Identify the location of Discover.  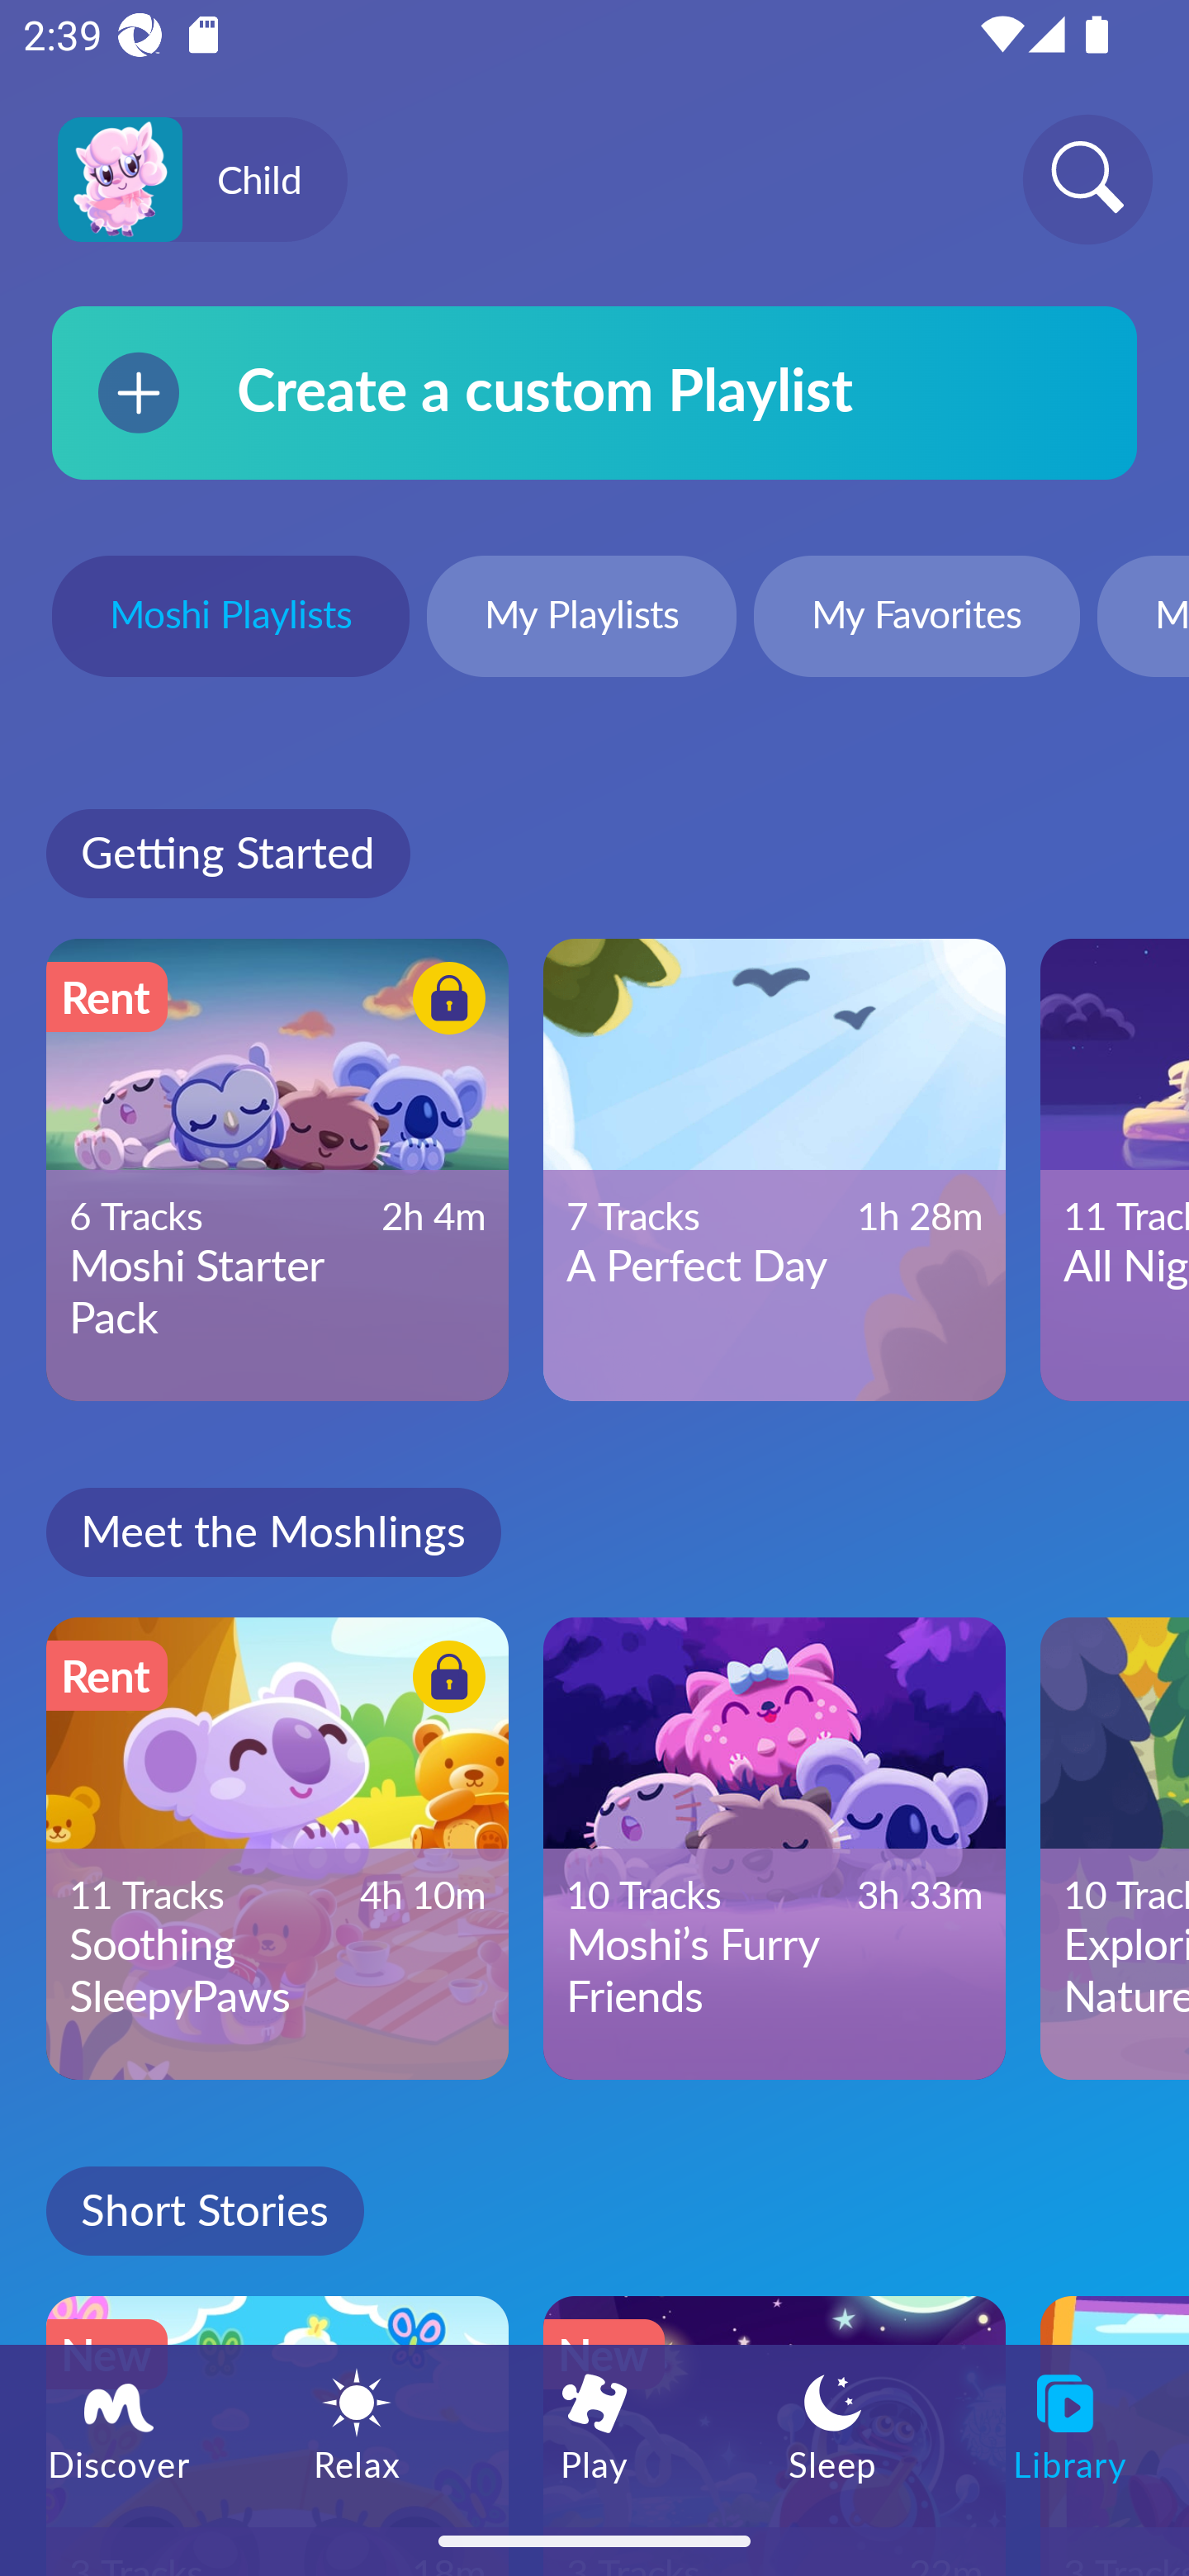
(119, 2425).